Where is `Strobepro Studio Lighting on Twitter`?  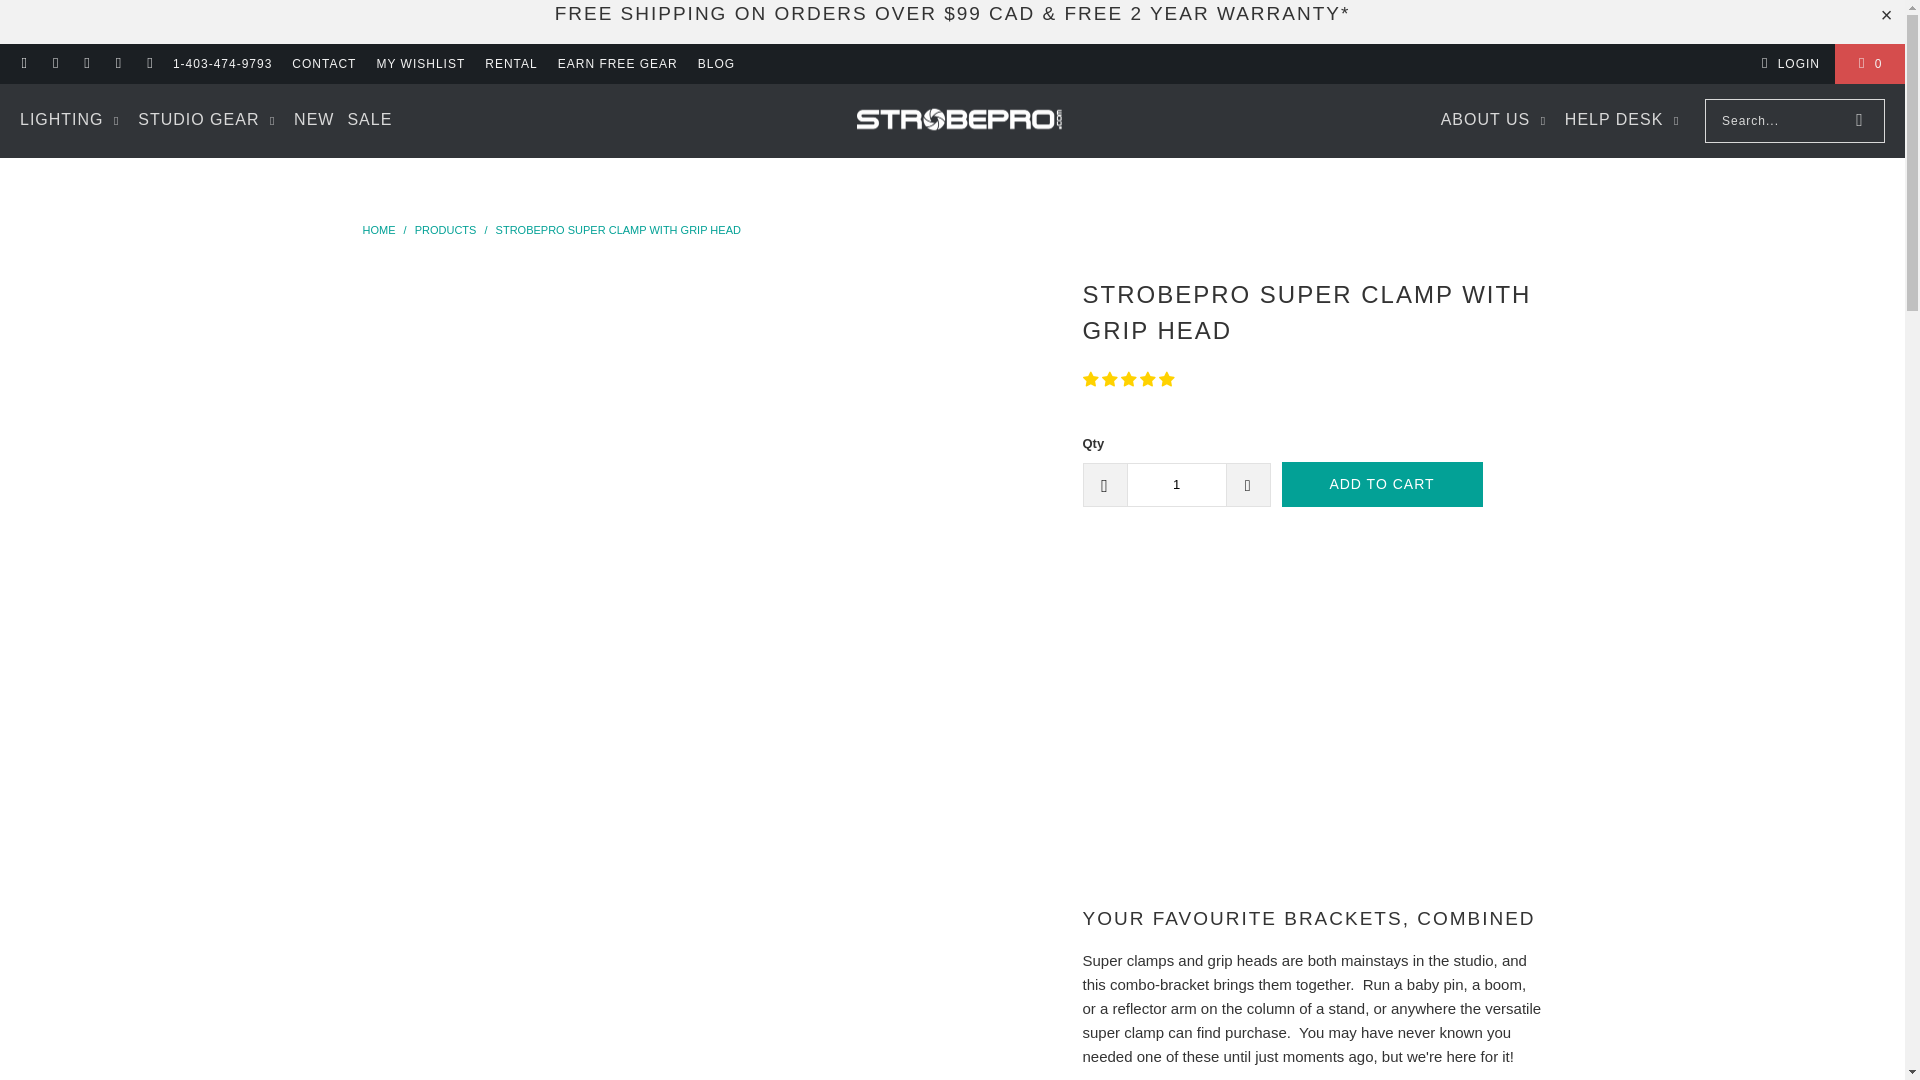 Strobepro Studio Lighting on Twitter is located at coordinates (118, 63).